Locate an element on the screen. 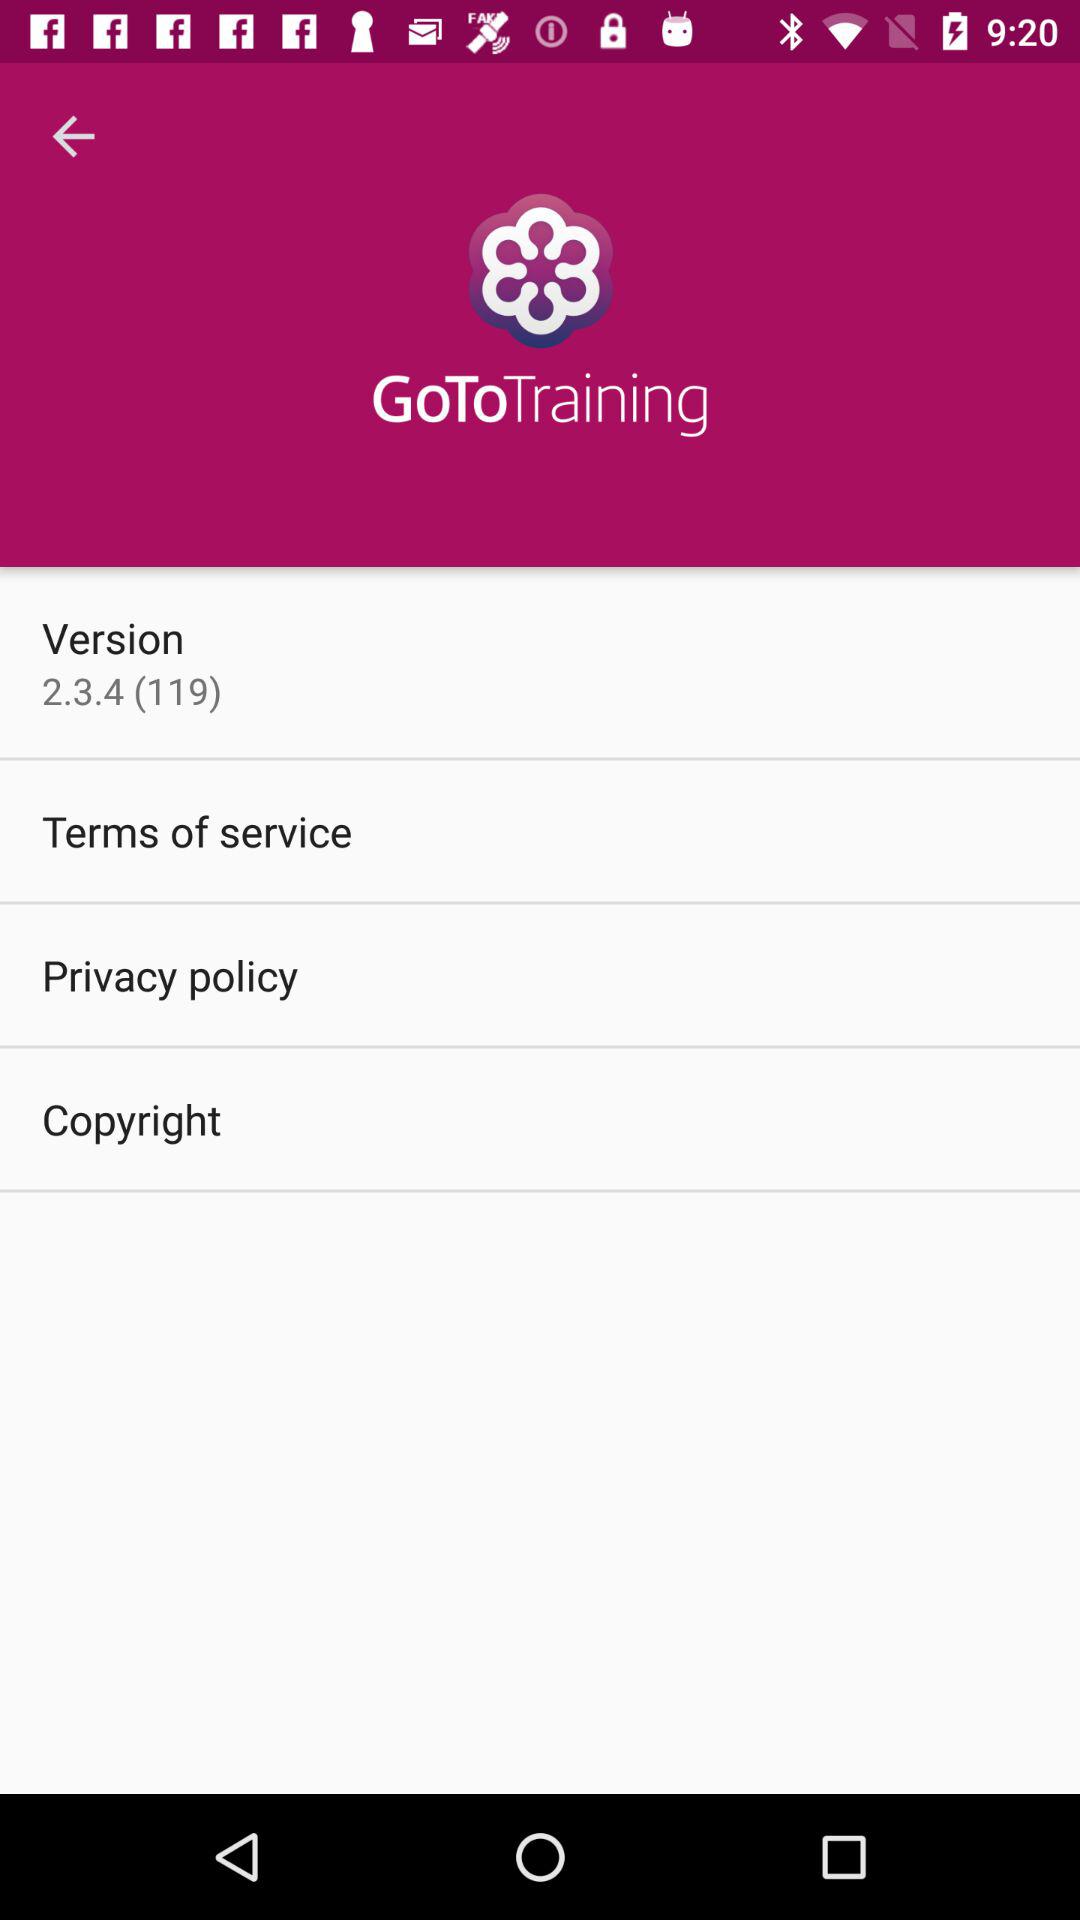 This screenshot has width=1080, height=1920. swipe until 2 3 4 icon is located at coordinates (132, 690).